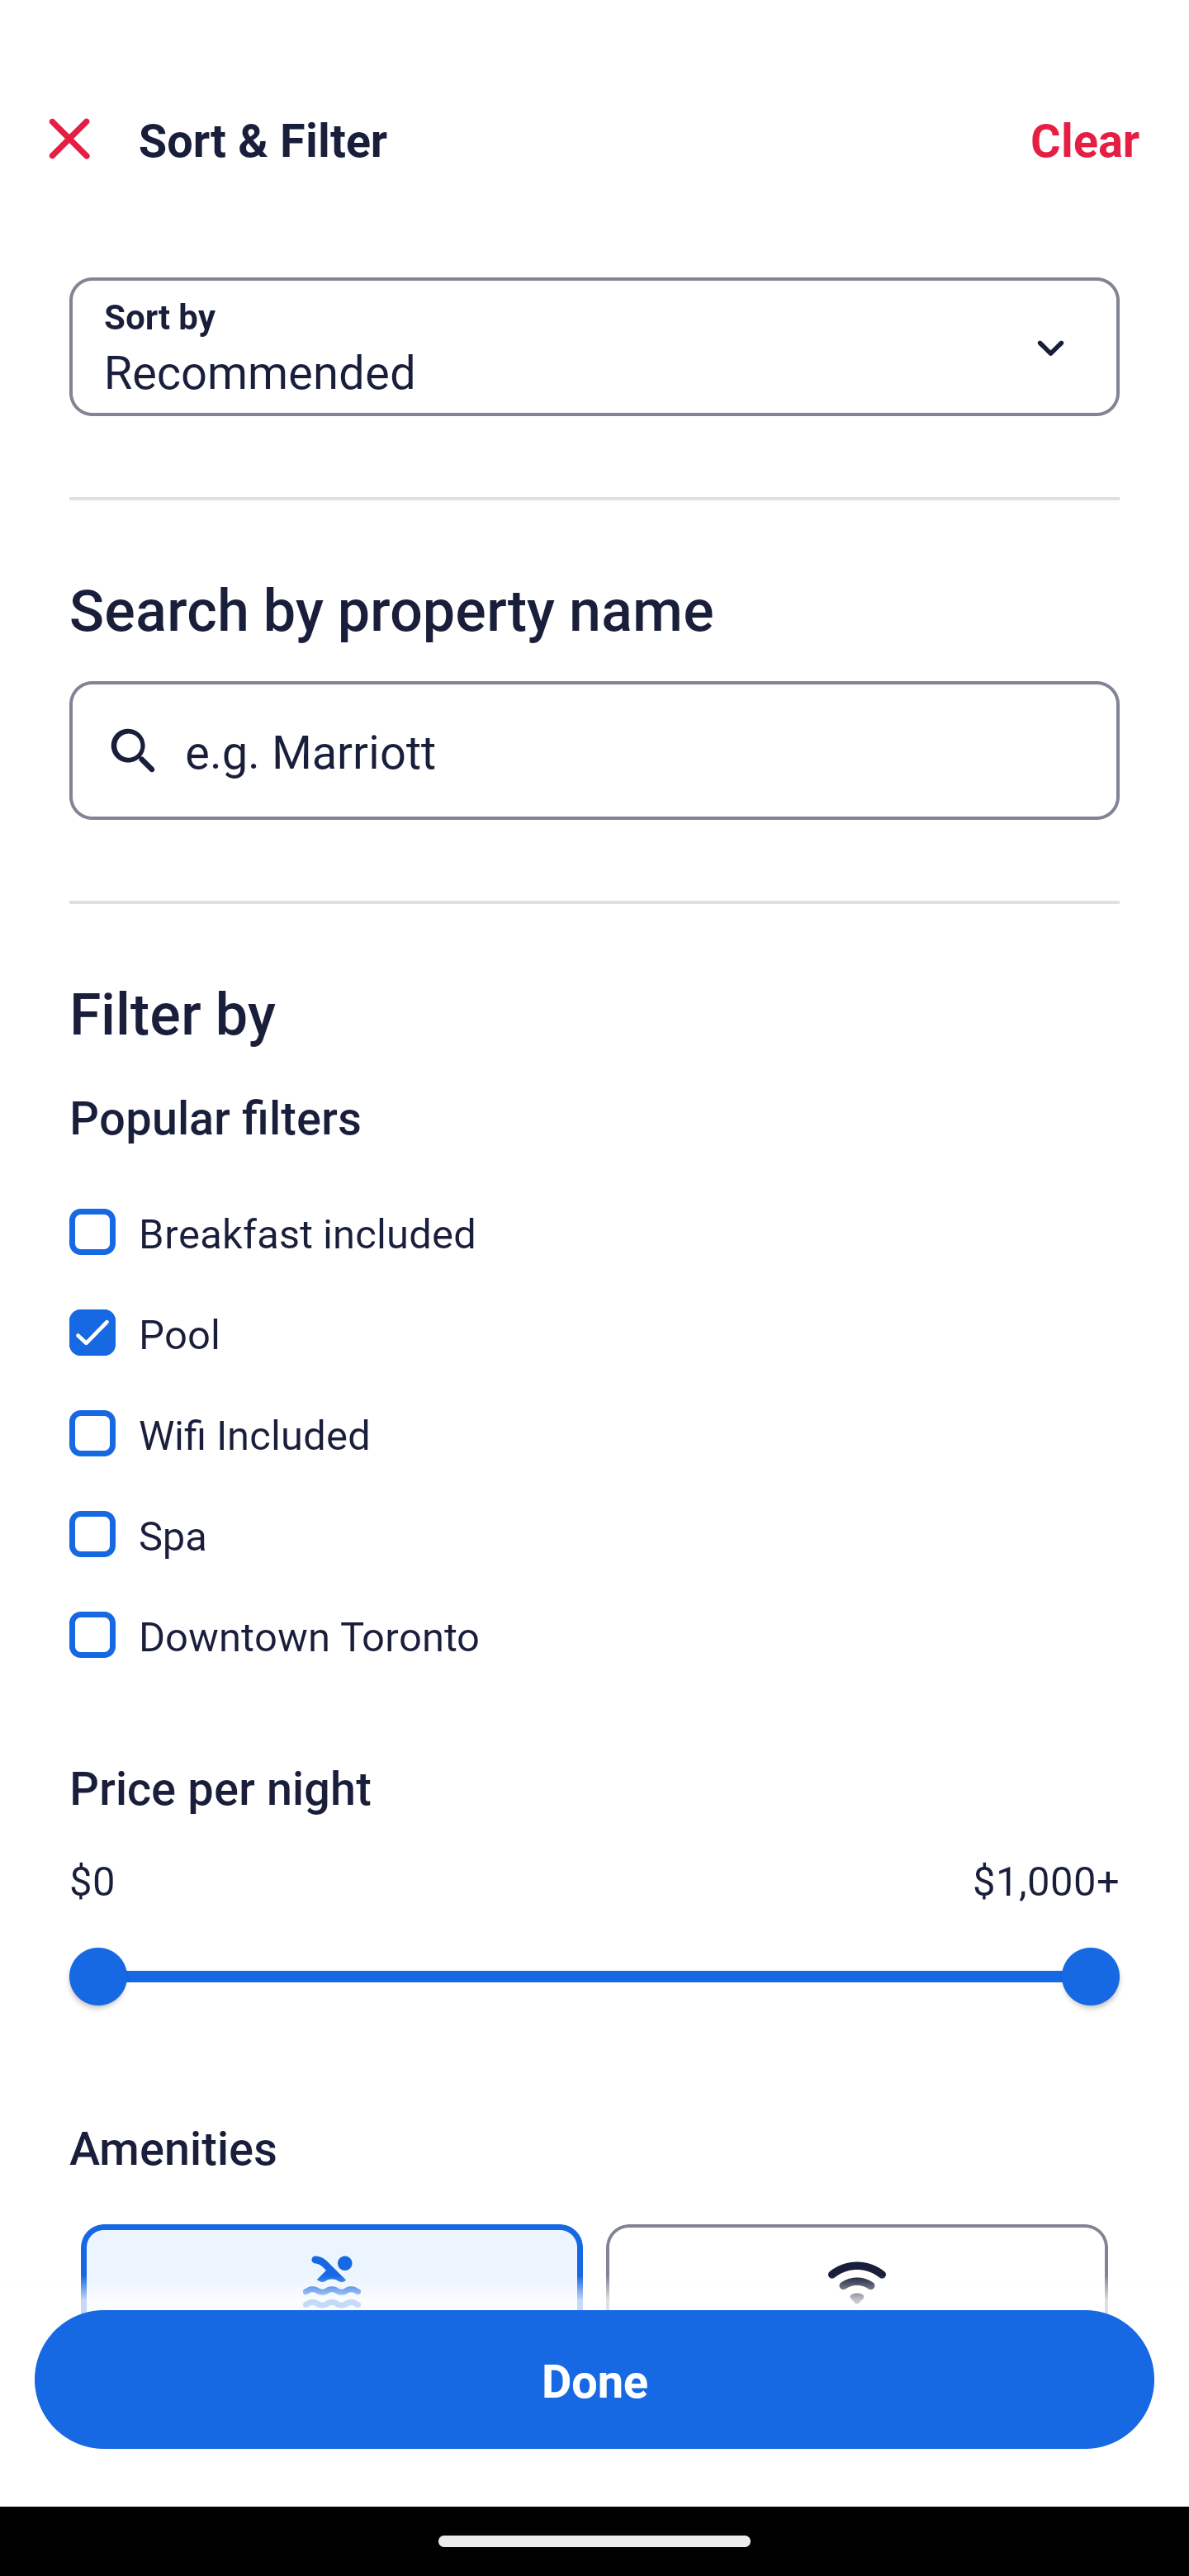 Image resolution: width=1189 pixels, height=2576 pixels. Describe the element at coordinates (594, 2379) in the screenshot. I see `Apply and close Sort and Filter Done` at that location.